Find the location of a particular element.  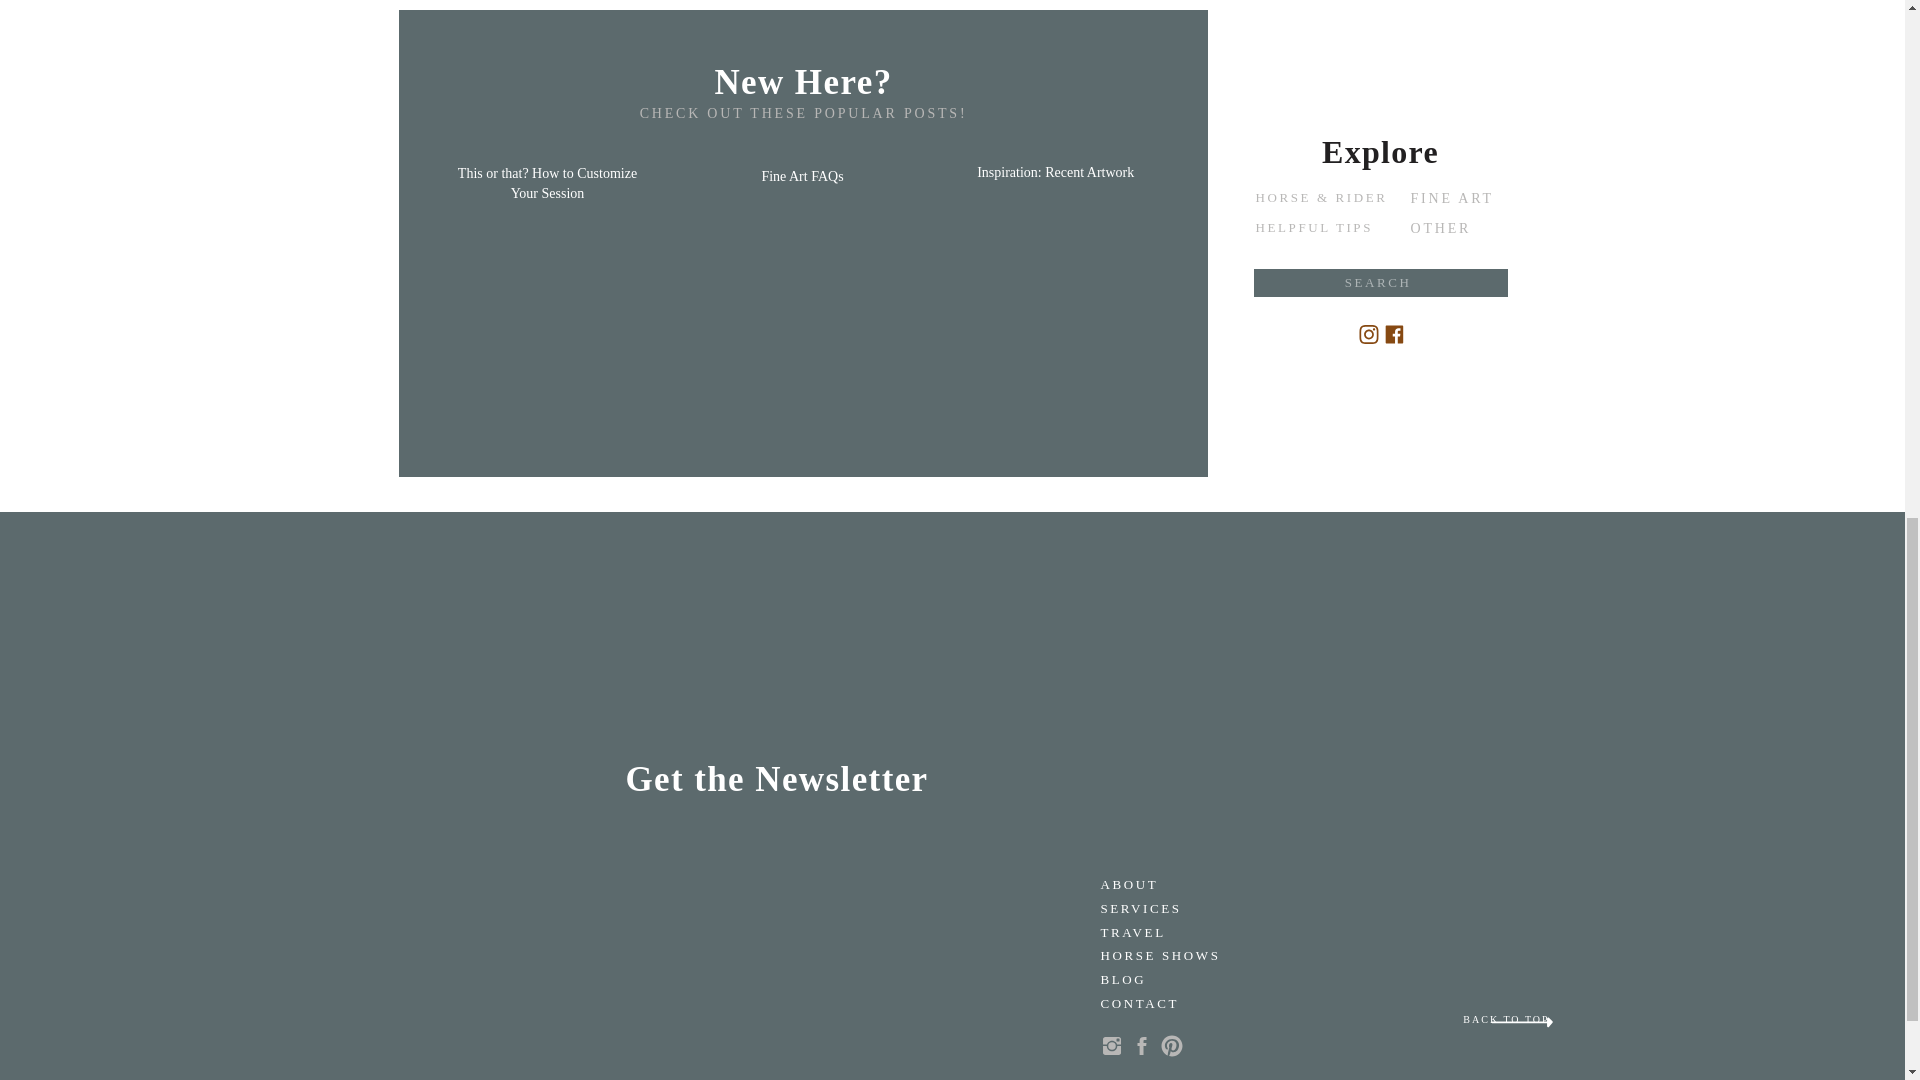

This or that? How to Customize Your Session is located at coordinates (547, 188).